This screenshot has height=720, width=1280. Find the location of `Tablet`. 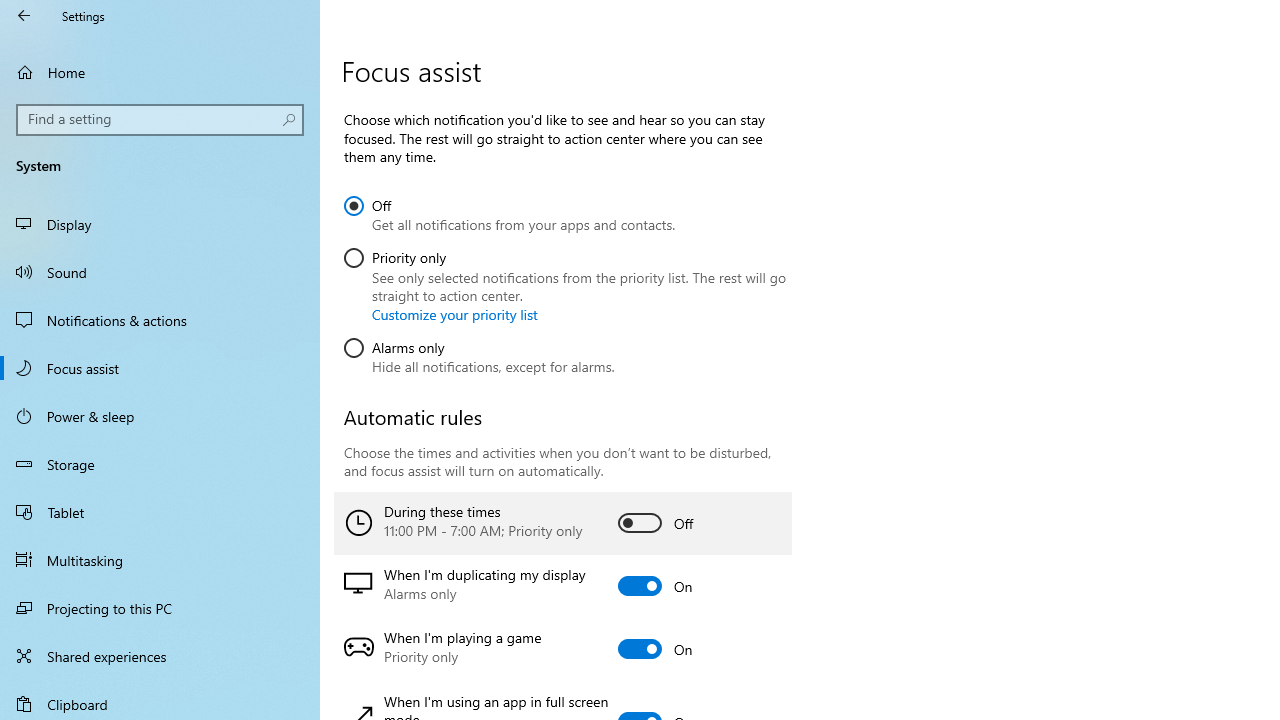

Tablet is located at coordinates (160, 512).